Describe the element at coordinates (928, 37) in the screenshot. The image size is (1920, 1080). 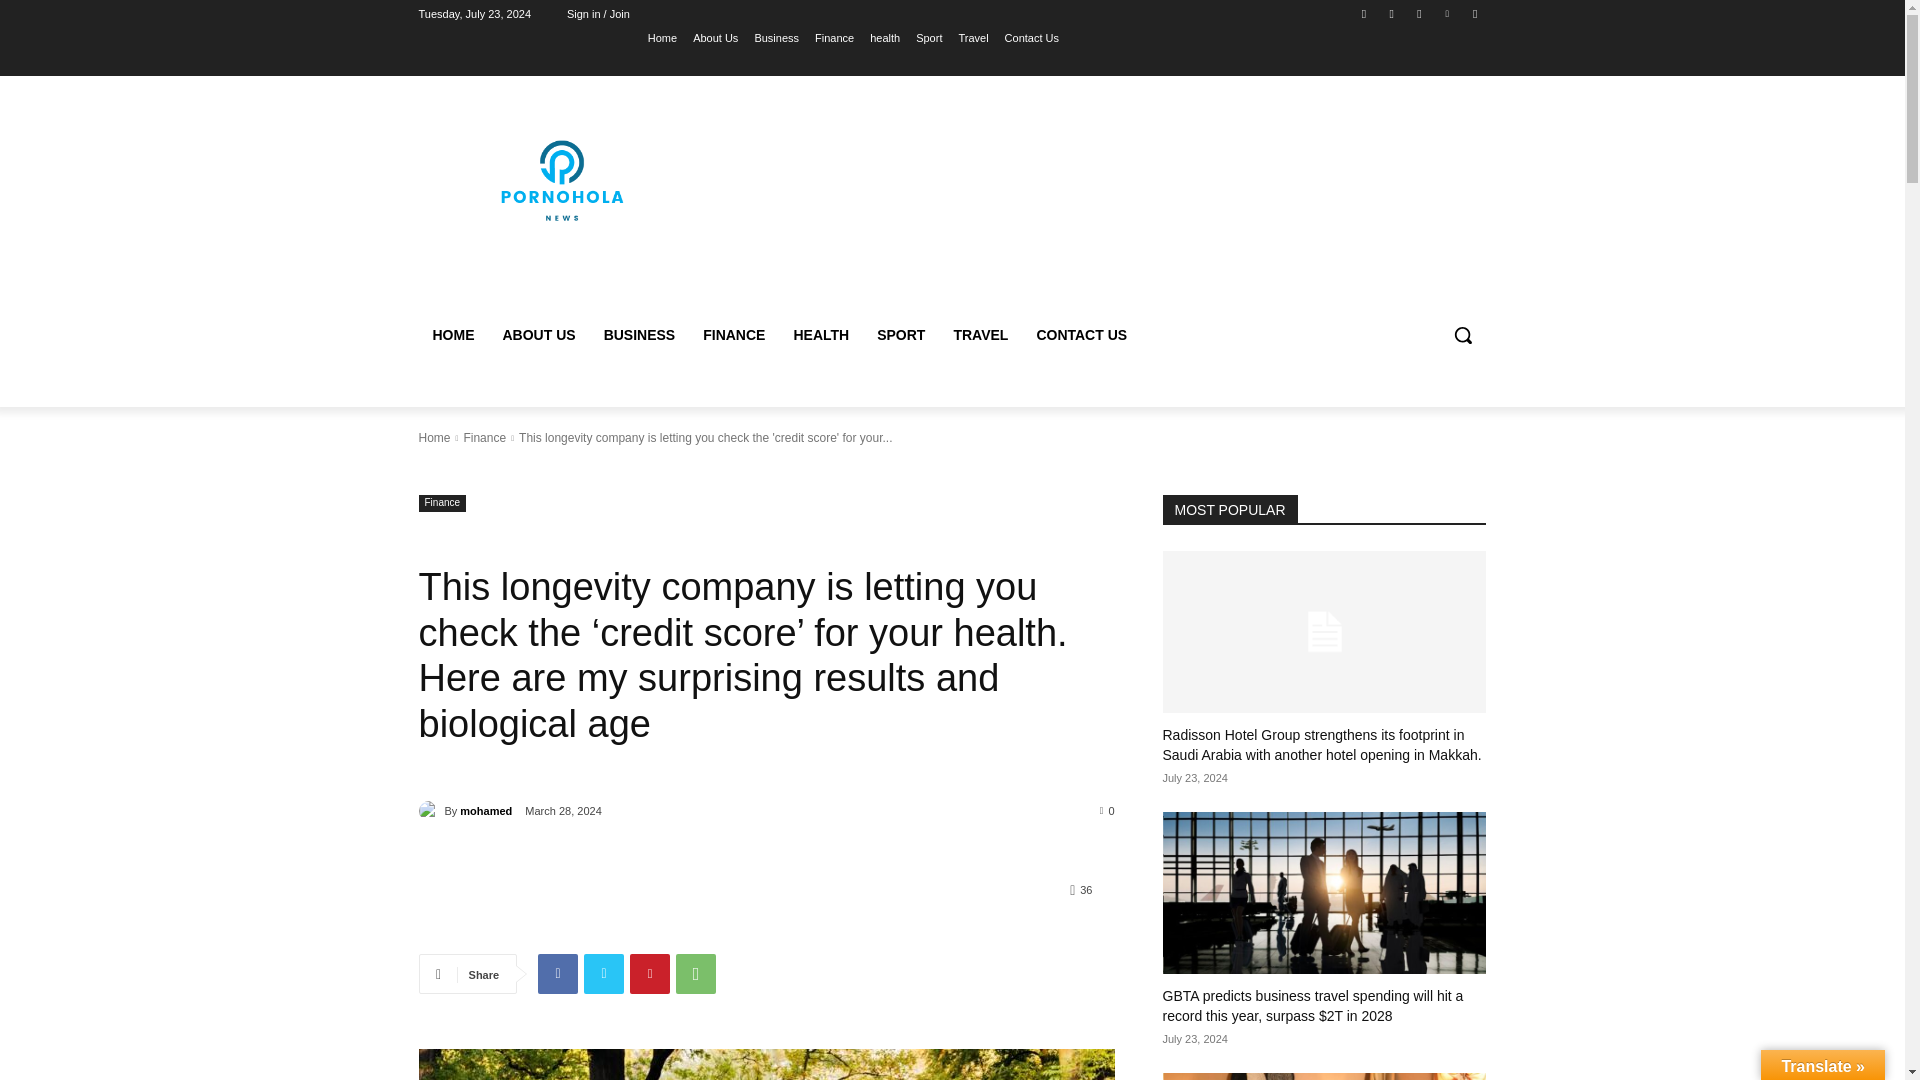
I see `Sport` at that location.